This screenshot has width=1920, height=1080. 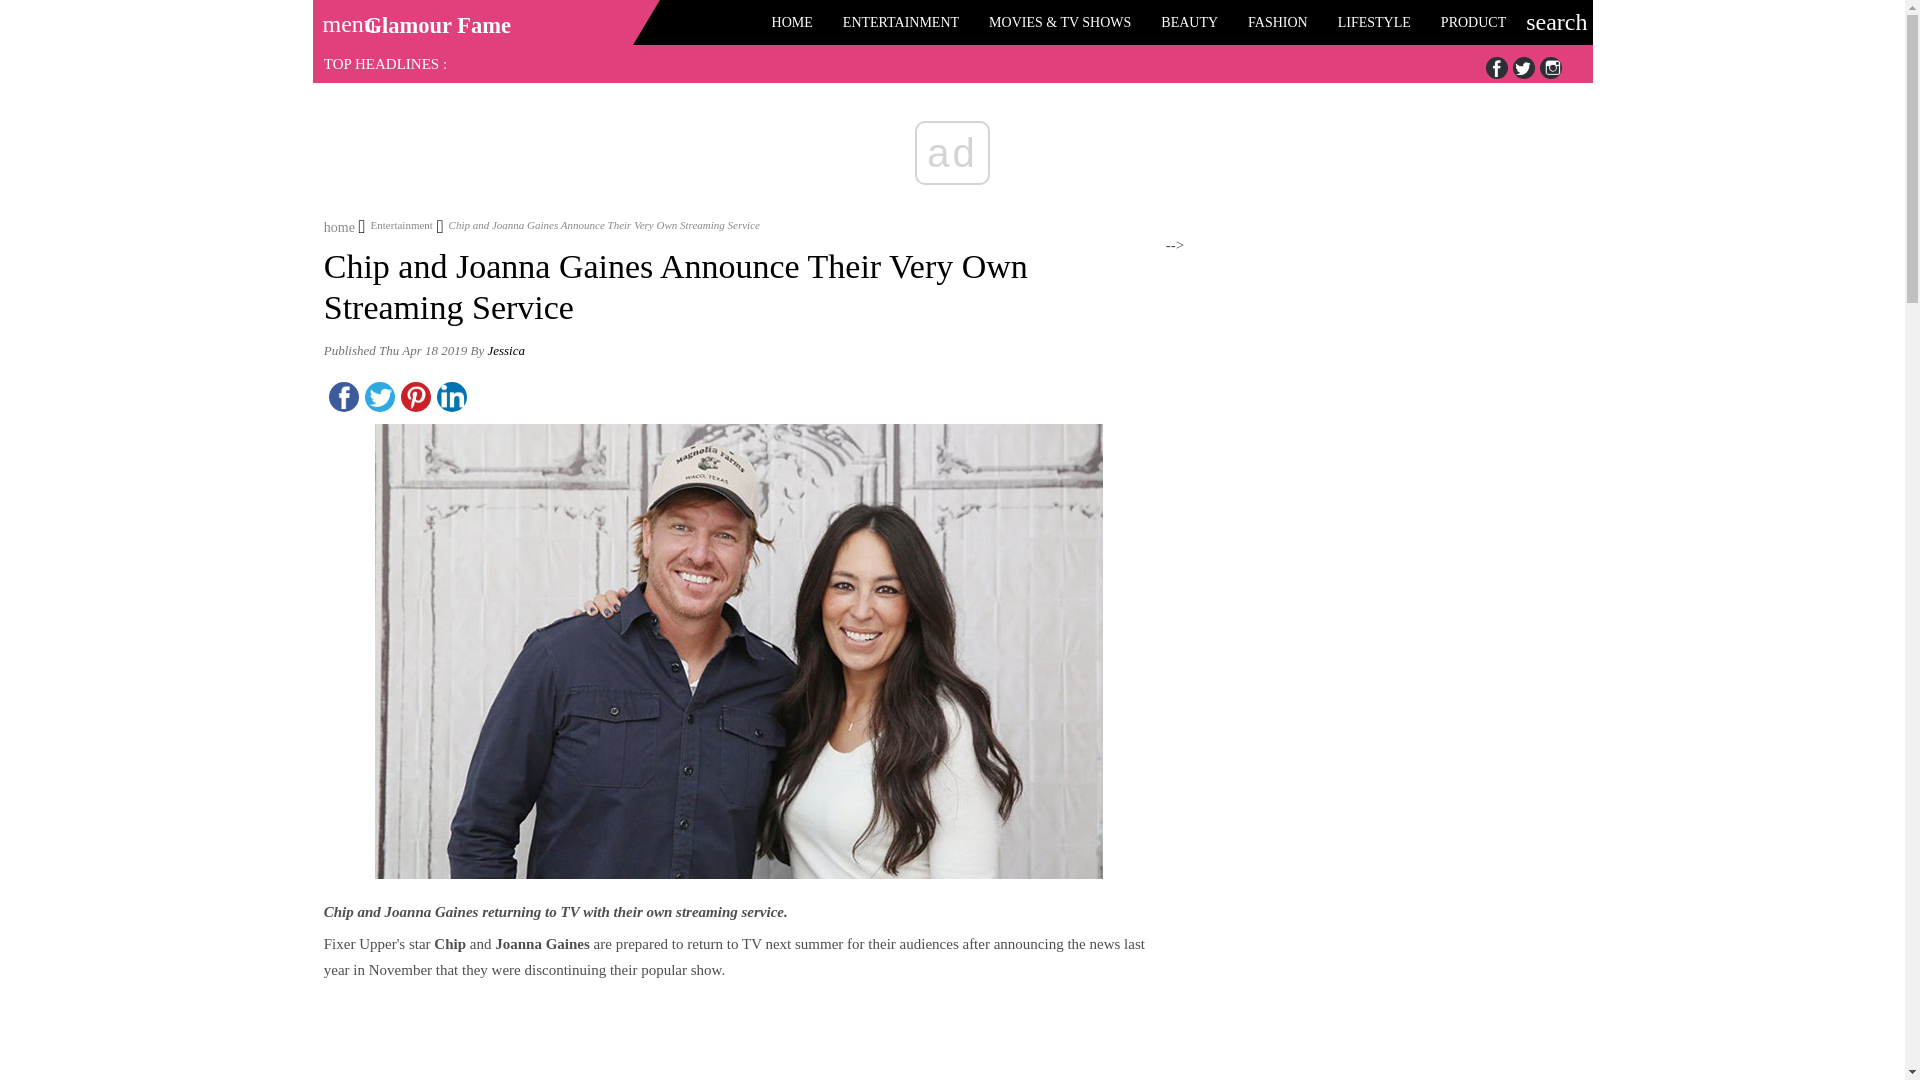 What do you see at coordinates (1374, 22) in the screenshot?
I see `LIFESTYLE` at bounding box center [1374, 22].